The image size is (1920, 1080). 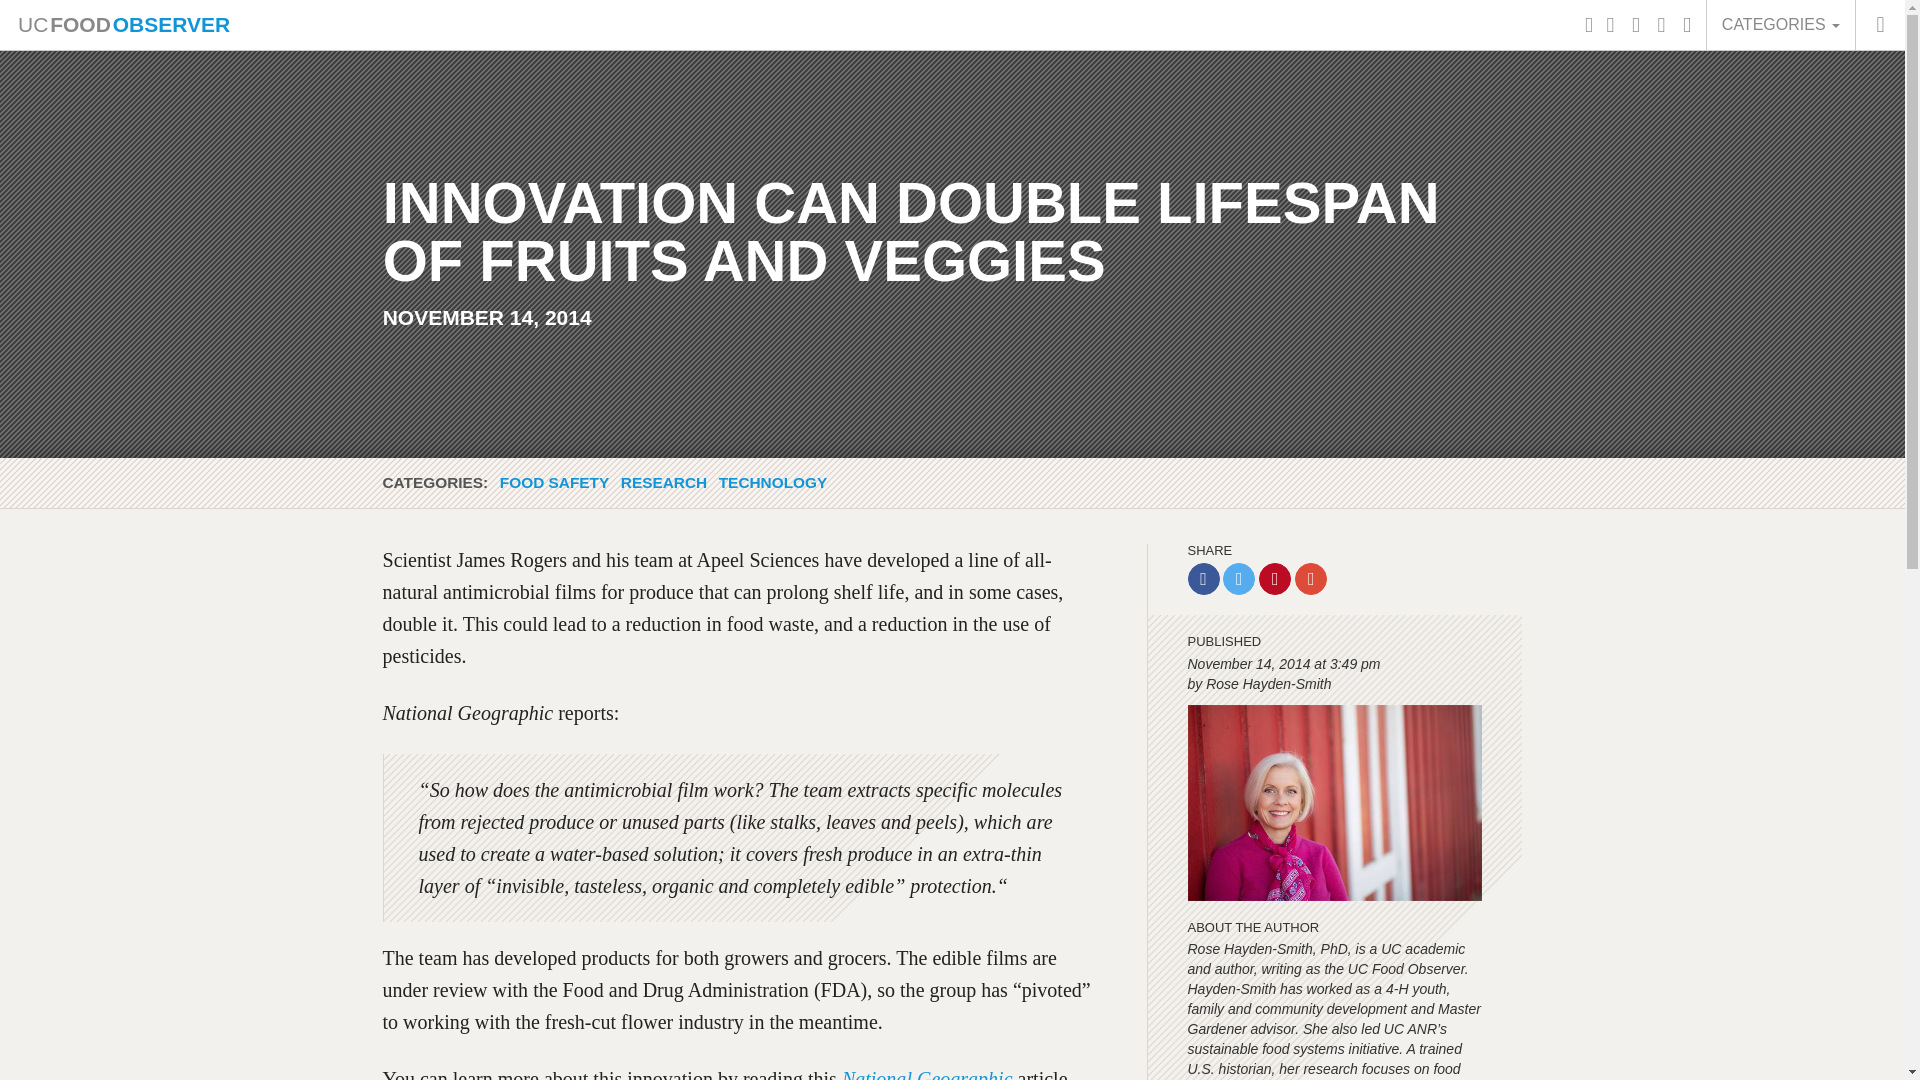 What do you see at coordinates (772, 482) in the screenshot?
I see `TECHNOLOGY` at bounding box center [772, 482].